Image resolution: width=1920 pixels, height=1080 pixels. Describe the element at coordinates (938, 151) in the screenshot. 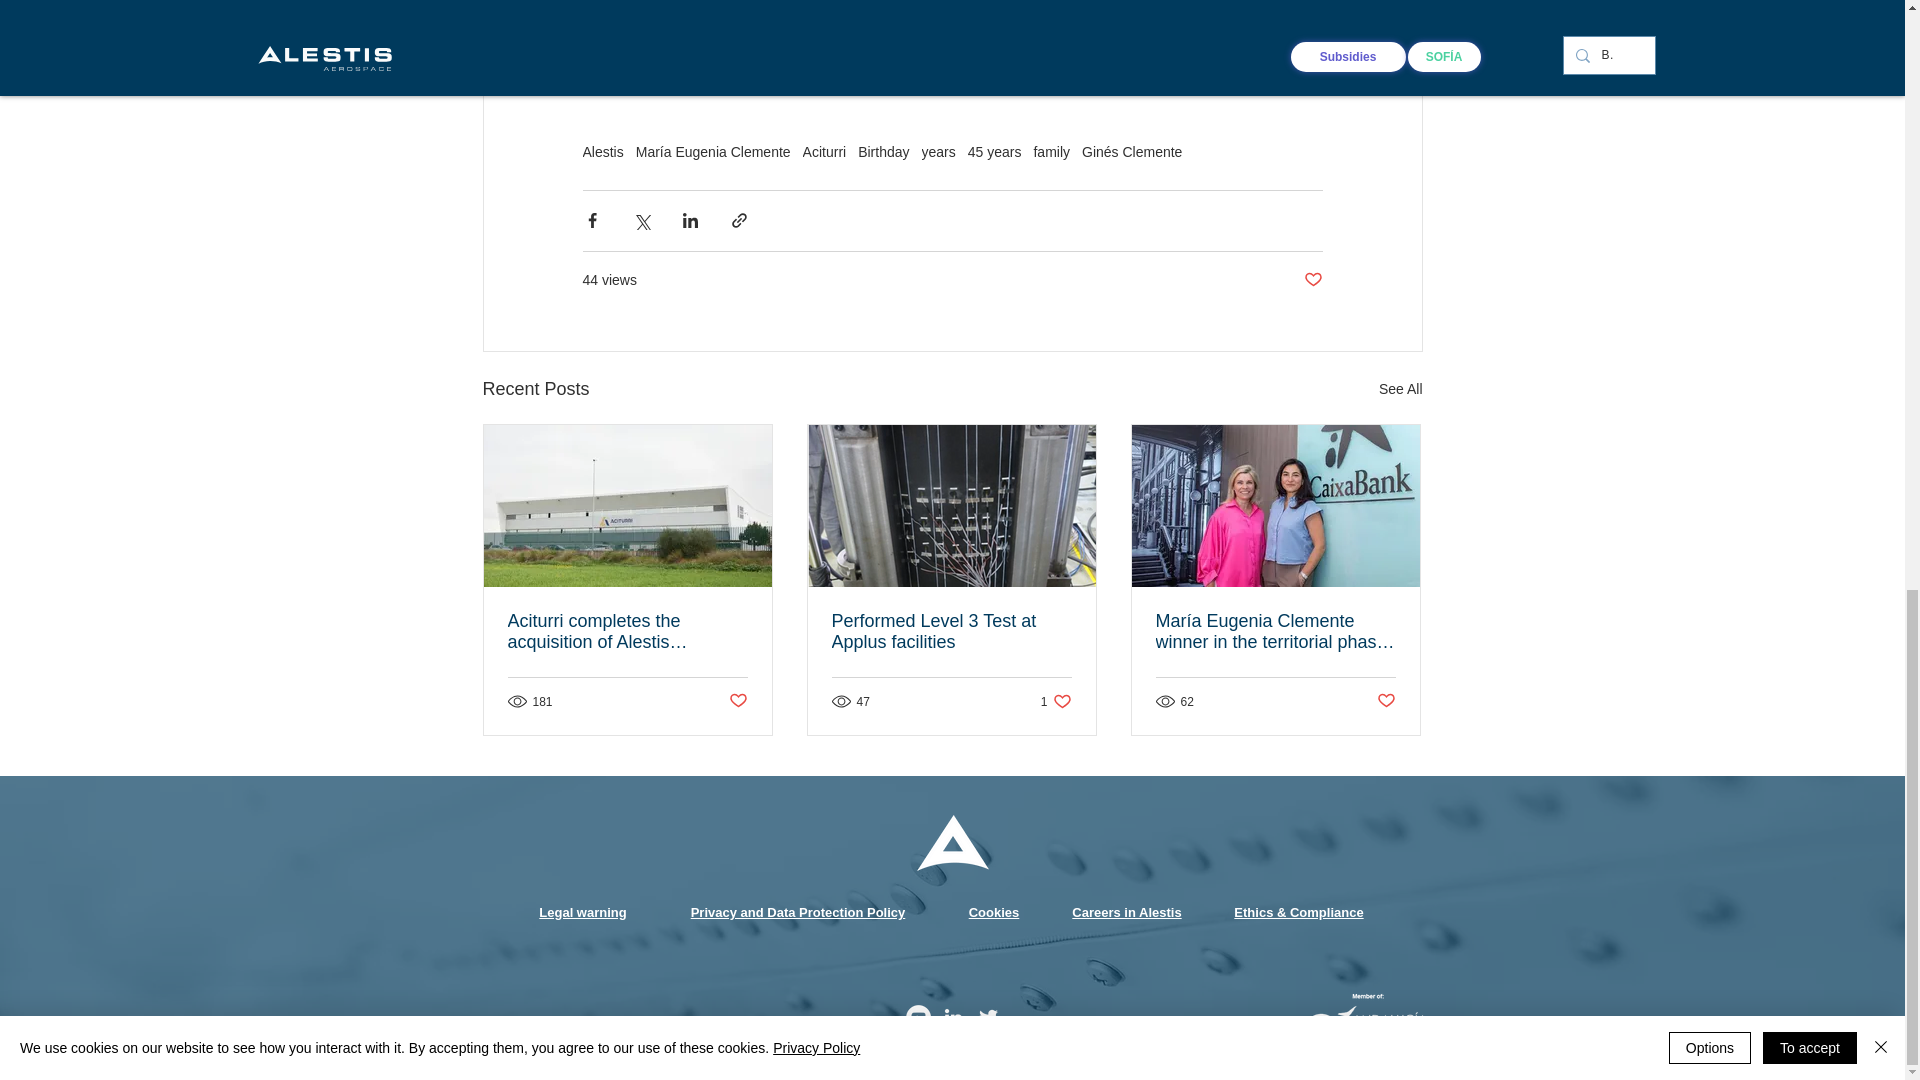

I see `years` at that location.